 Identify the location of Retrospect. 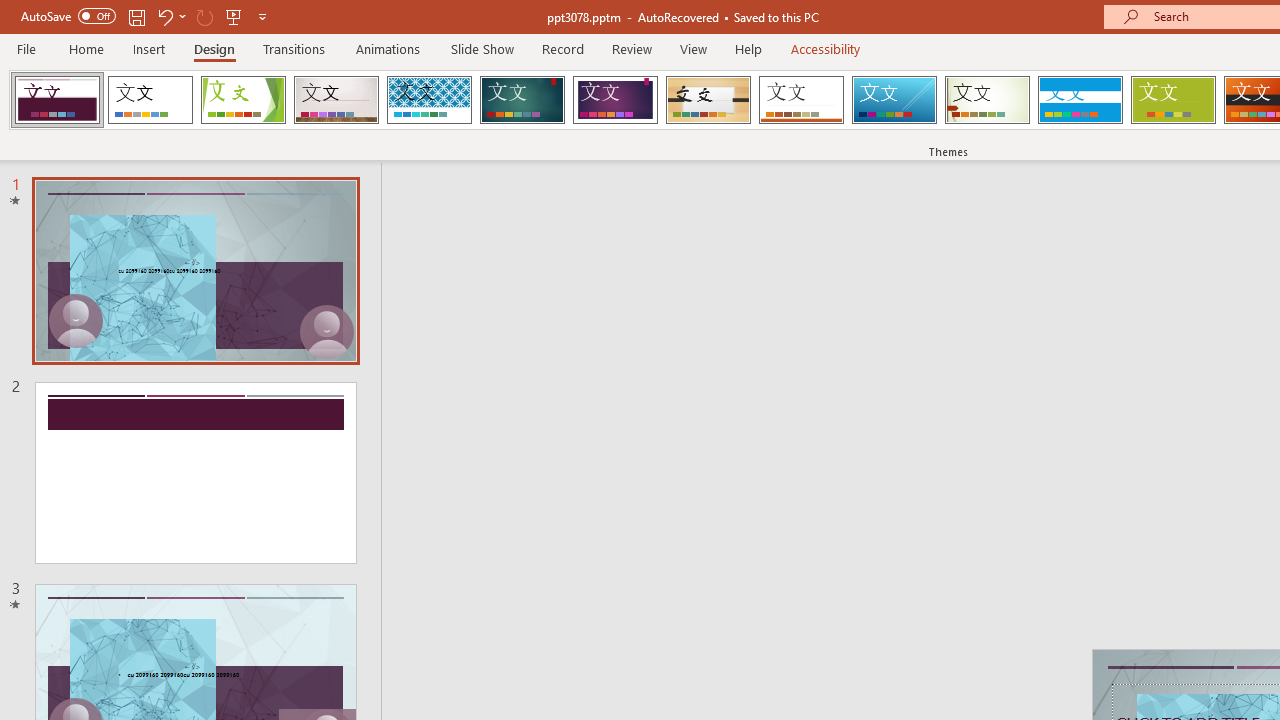
(801, 100).